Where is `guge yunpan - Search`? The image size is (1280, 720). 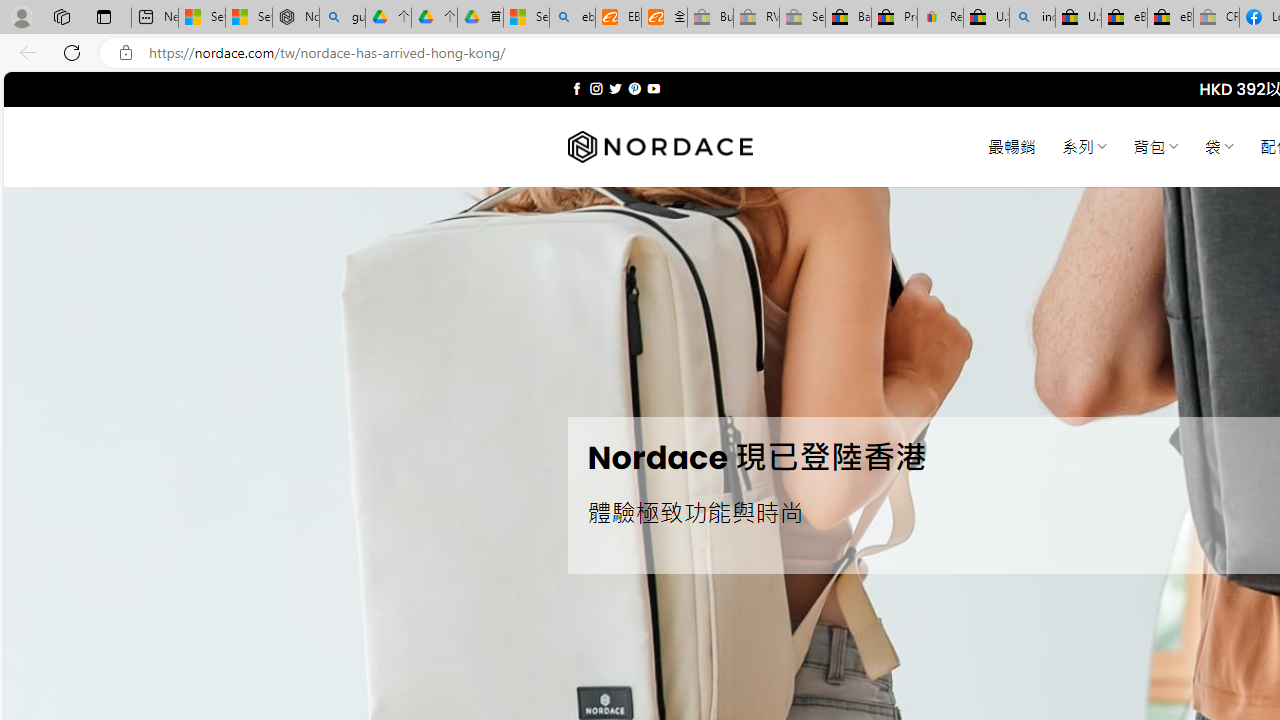
guge yunpan - Search is located at coordinates (342, 18).